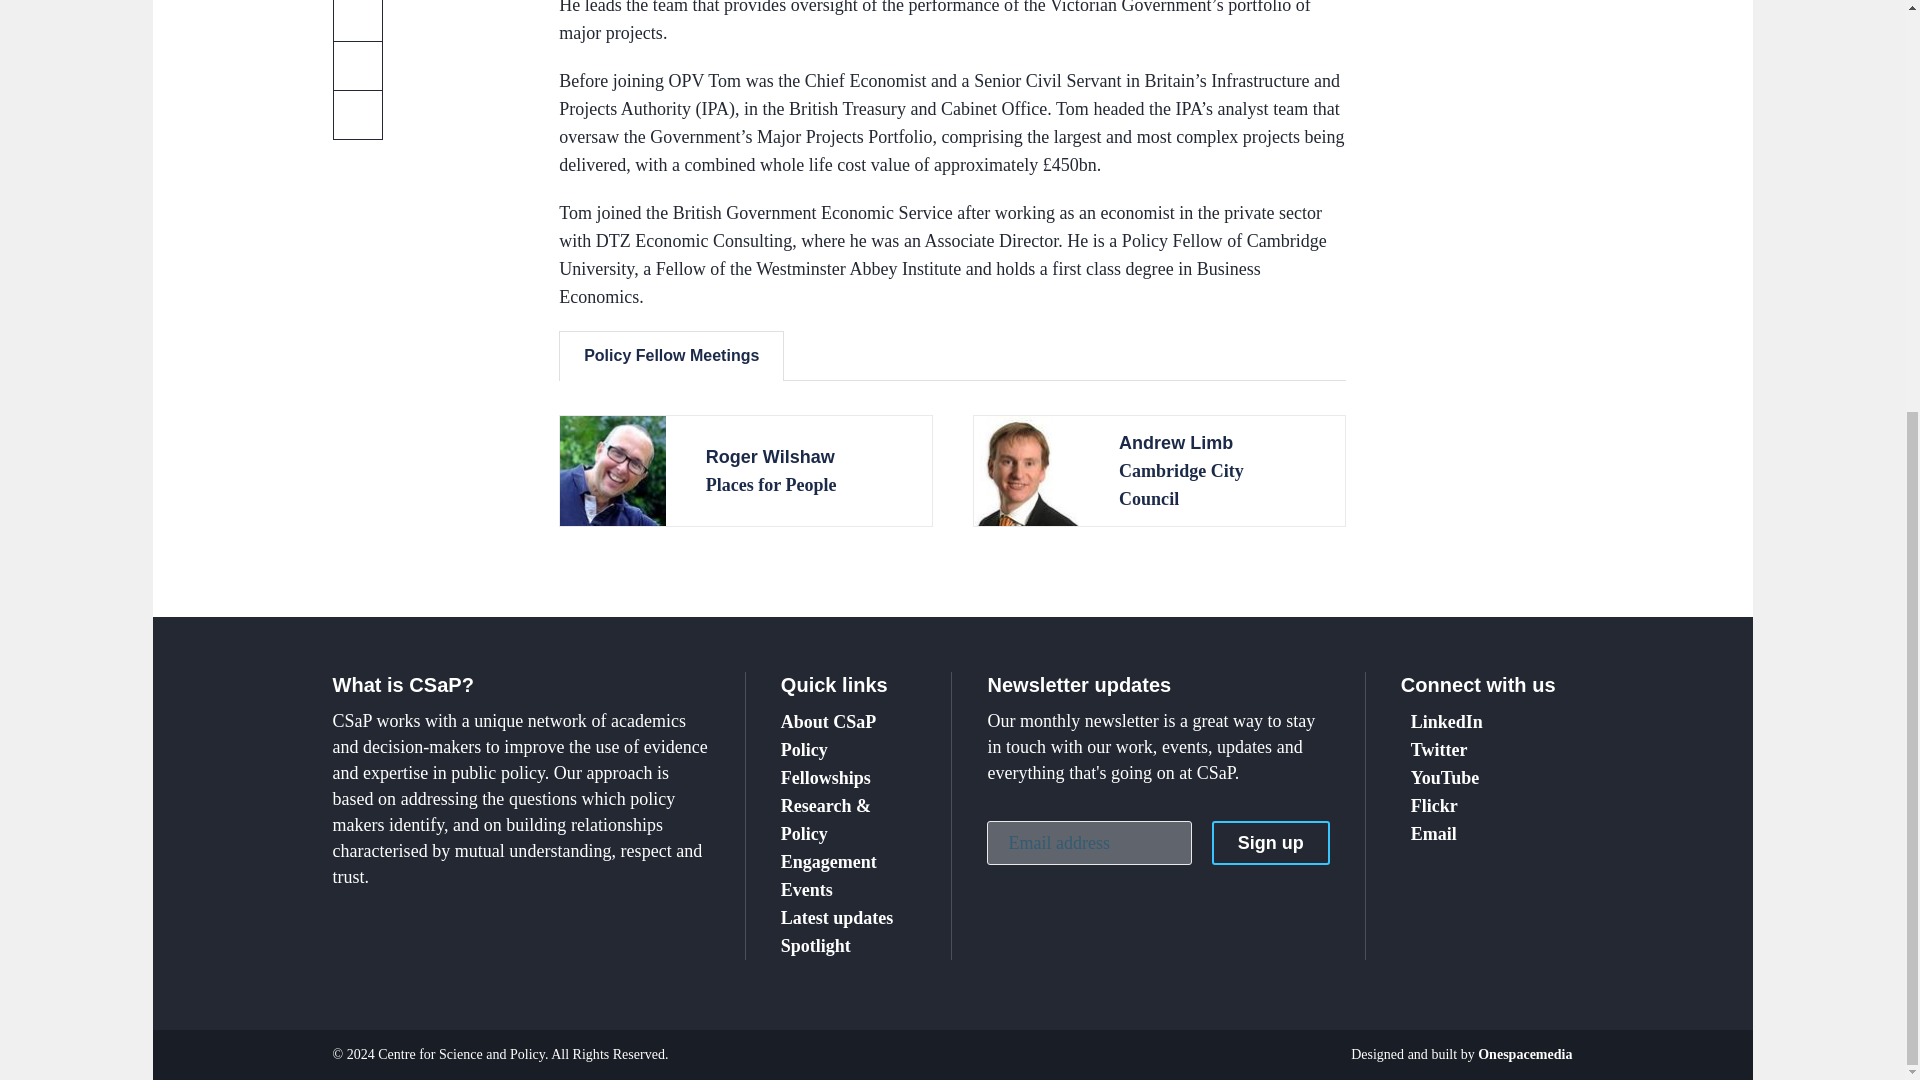 This screenshot has height=1080, width=1920. Describe the element at coordinates (1270, 842) in the screenshot. I see `Sign up` at that location.